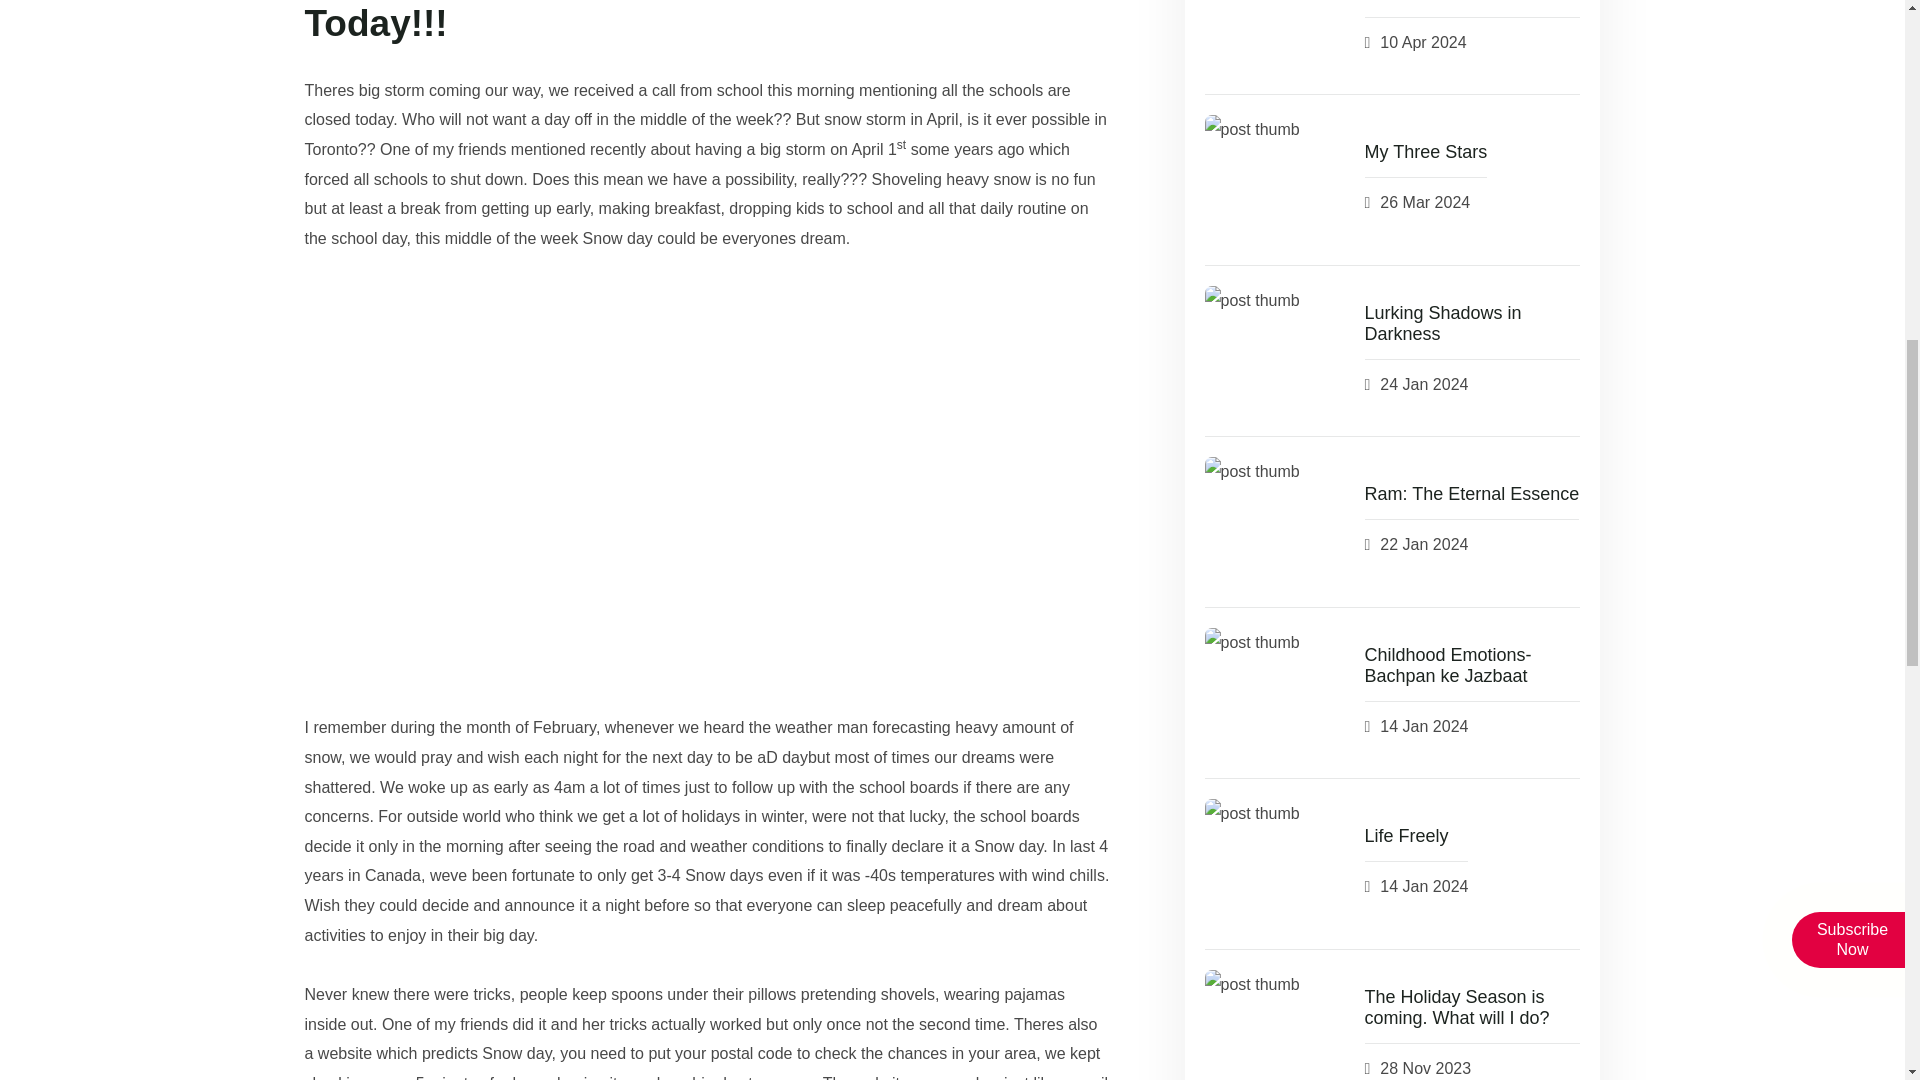  I want to click on 26 Mar 2024, so click(1425, 203).